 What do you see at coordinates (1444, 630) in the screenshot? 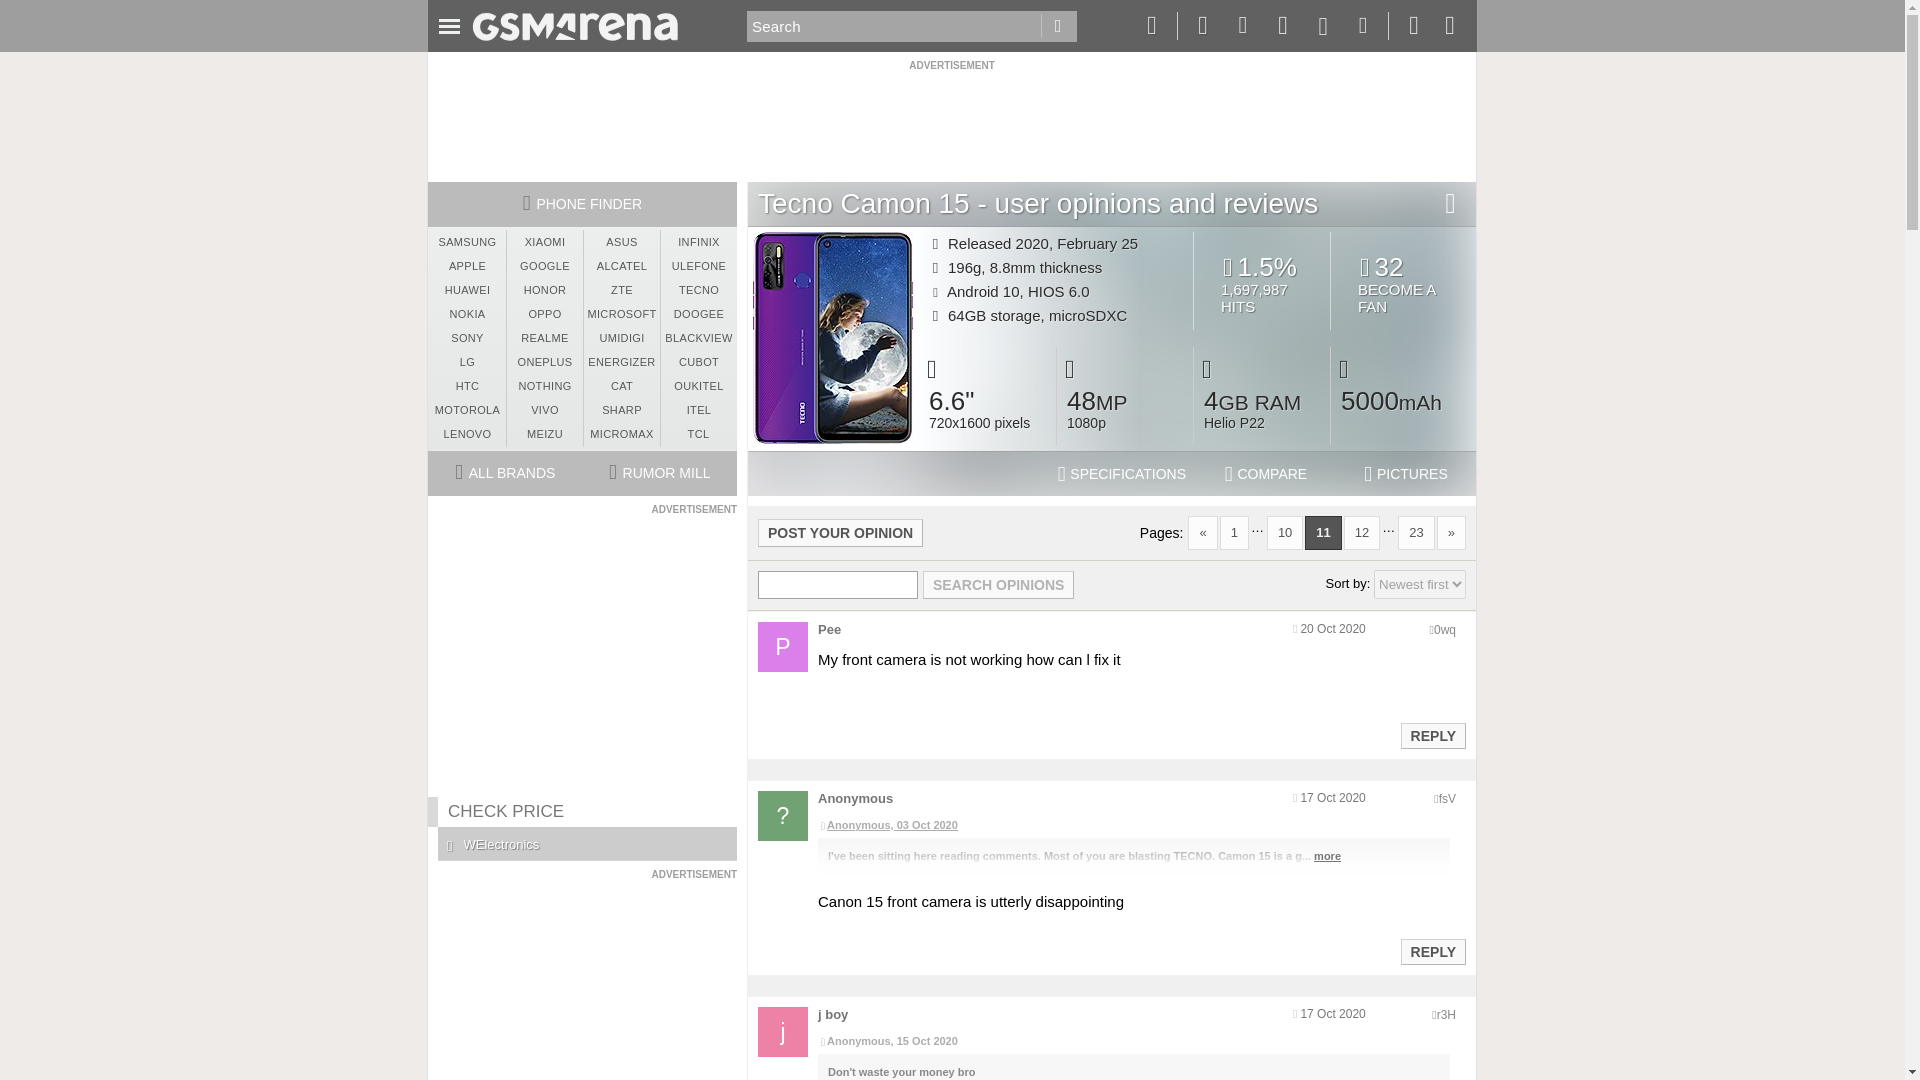
I see `Encoded anonymized location` at bounding box center [1444, 630].